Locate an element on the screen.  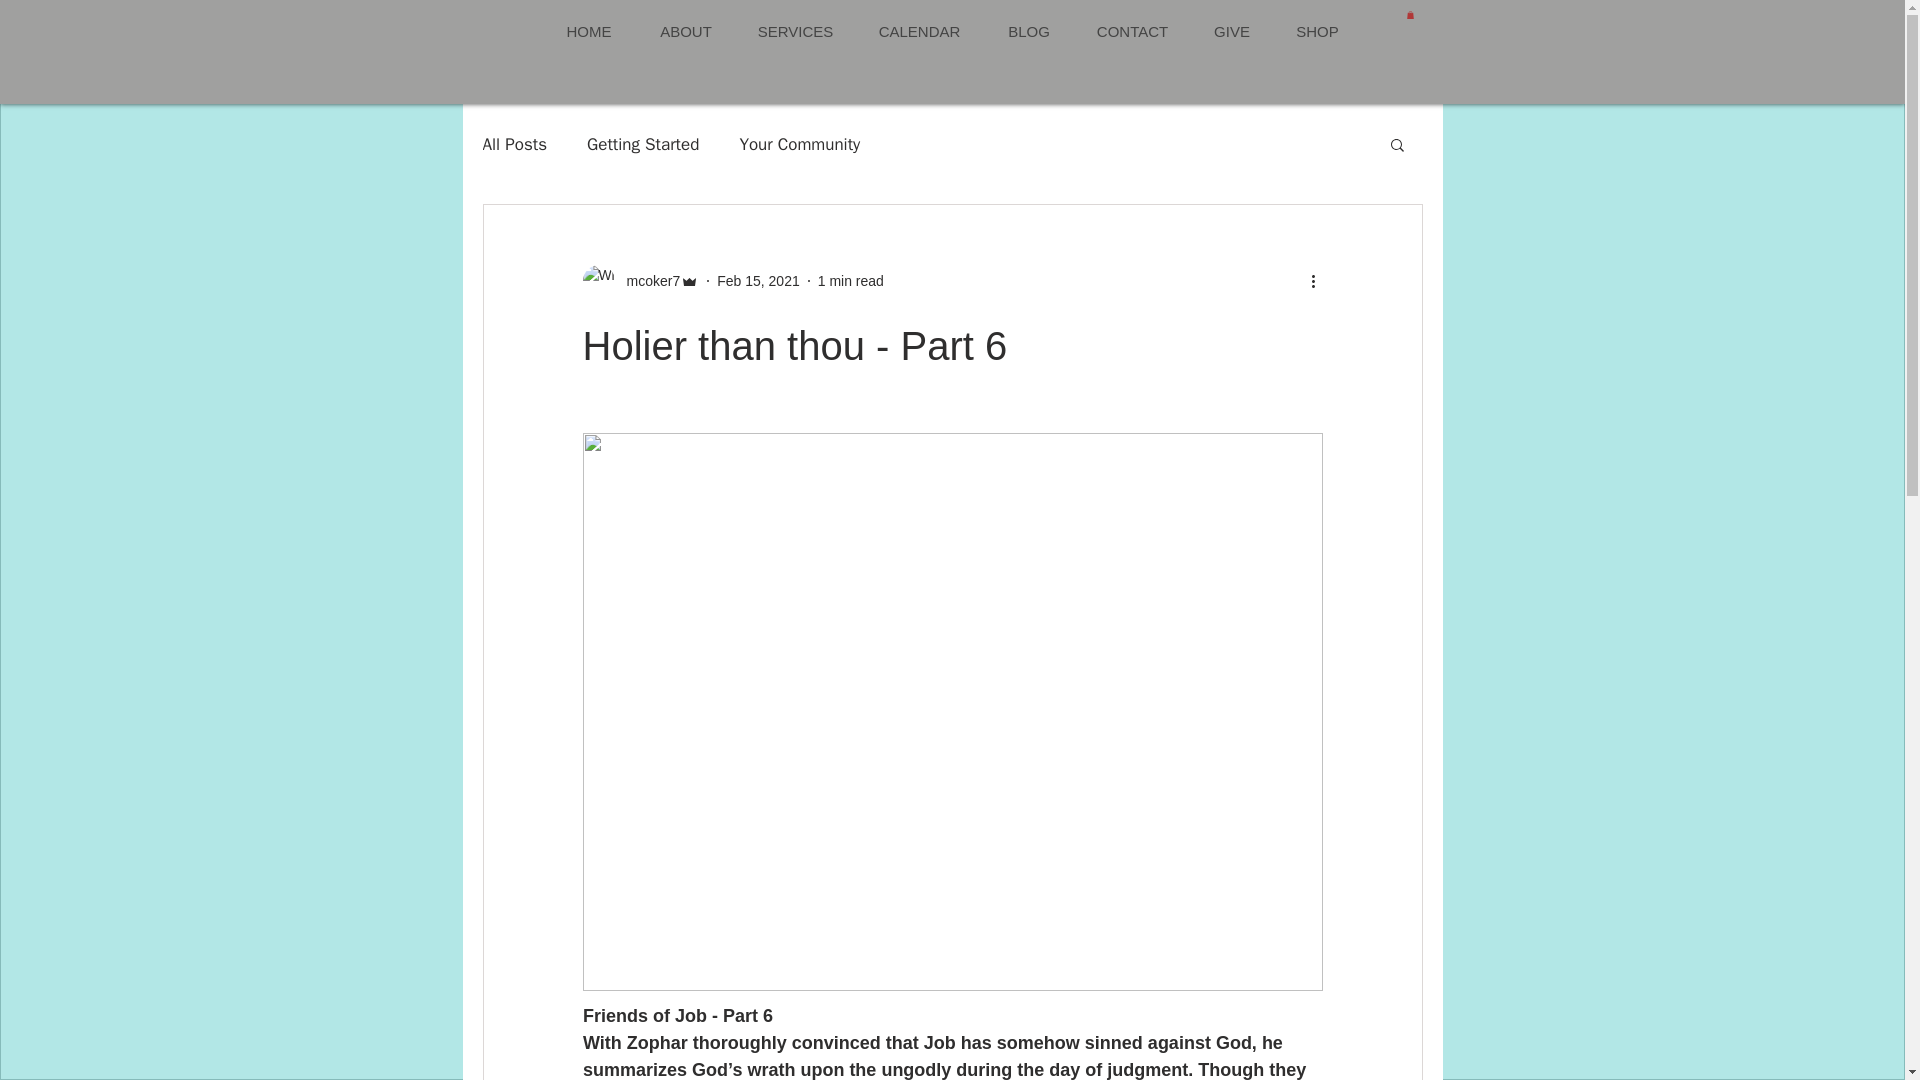
Your Community is located at coordinates (800, 144).